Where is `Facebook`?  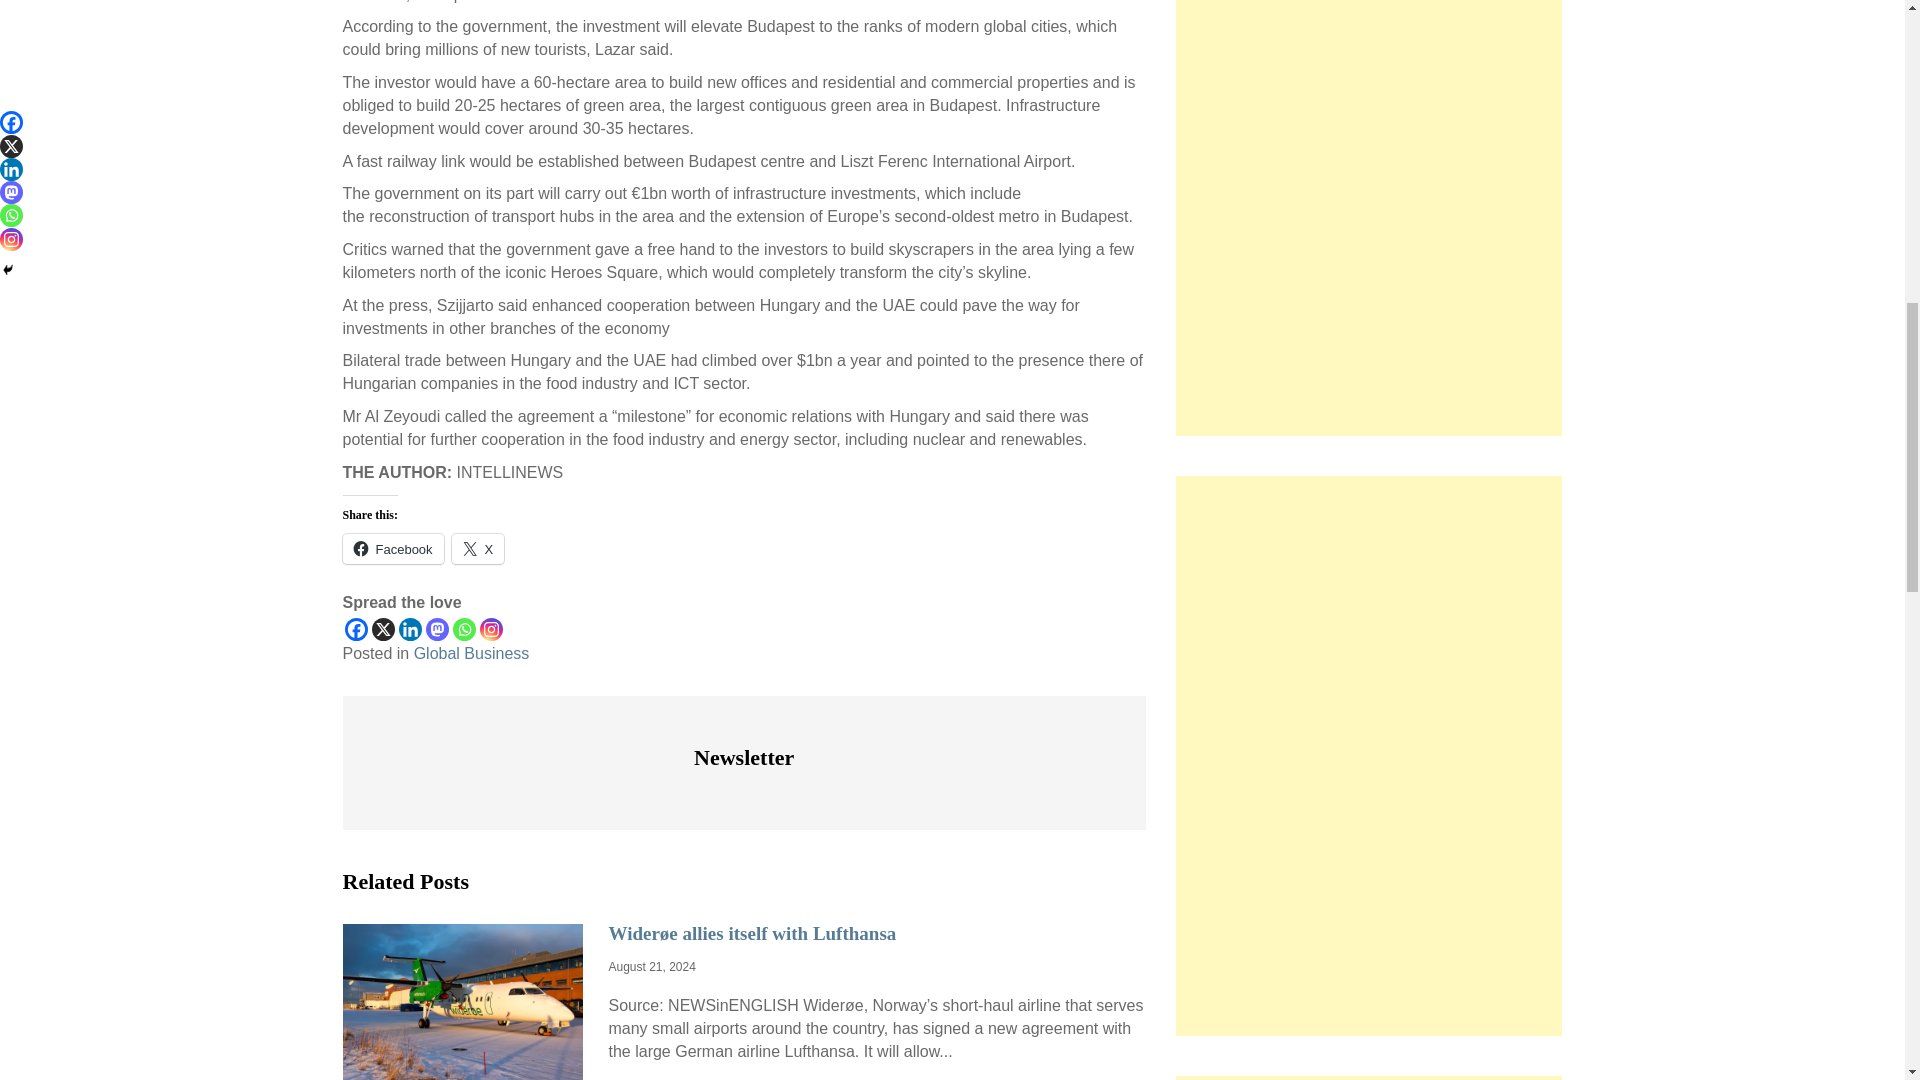 Facebook is located at coordinates (354, 629).